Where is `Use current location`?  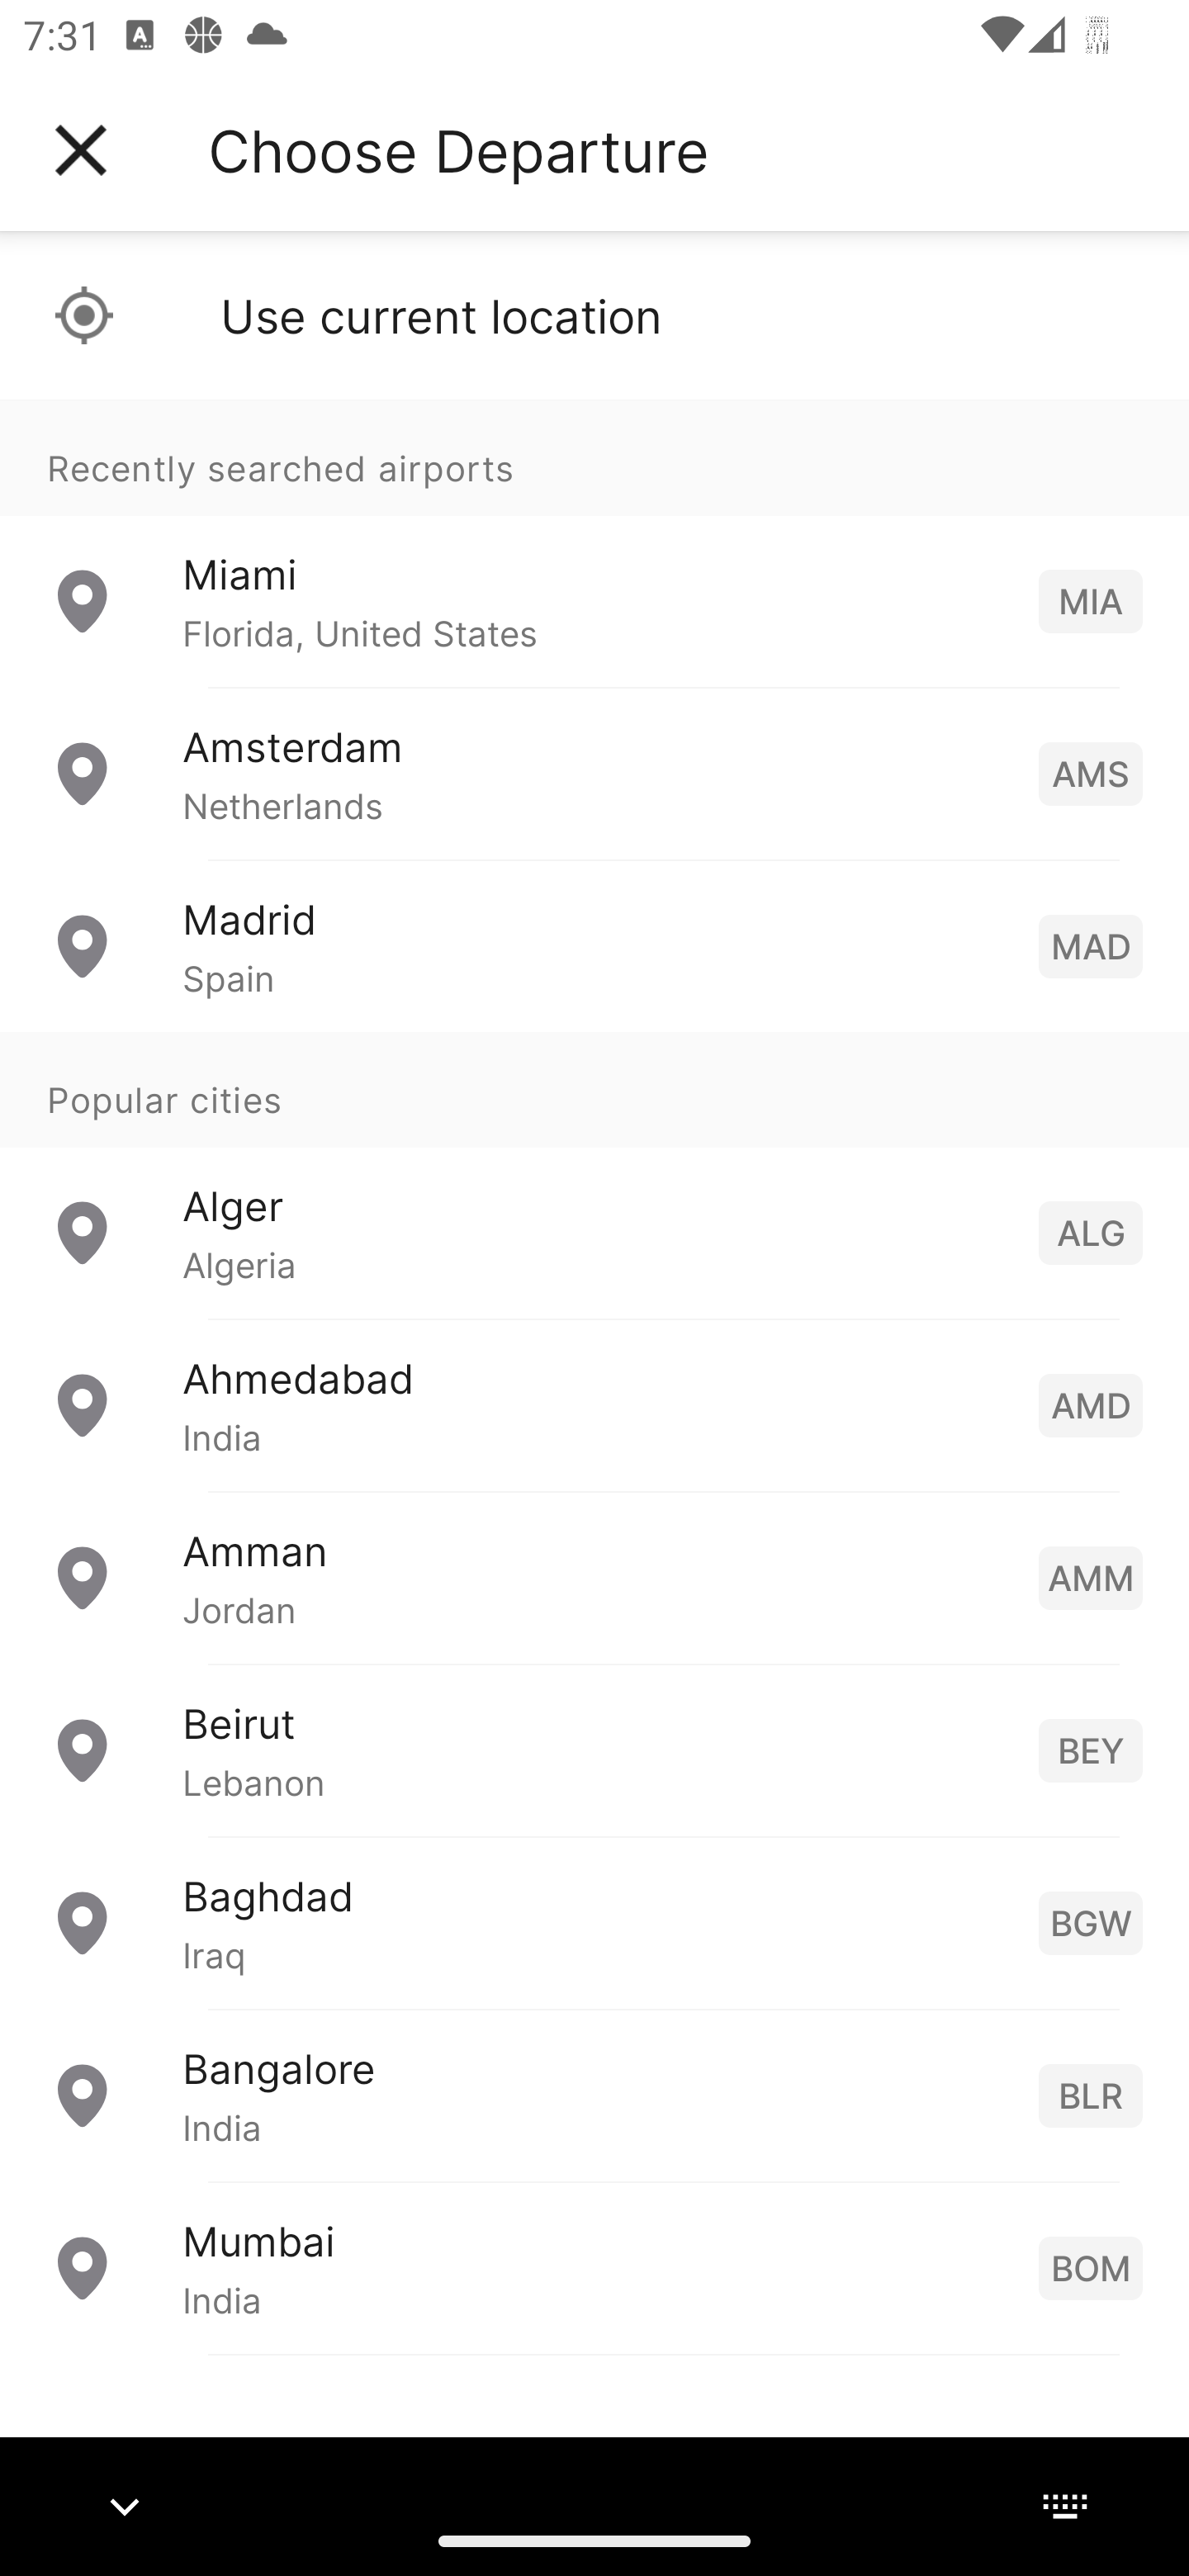
Use current location is located at coordinates (594, 315).